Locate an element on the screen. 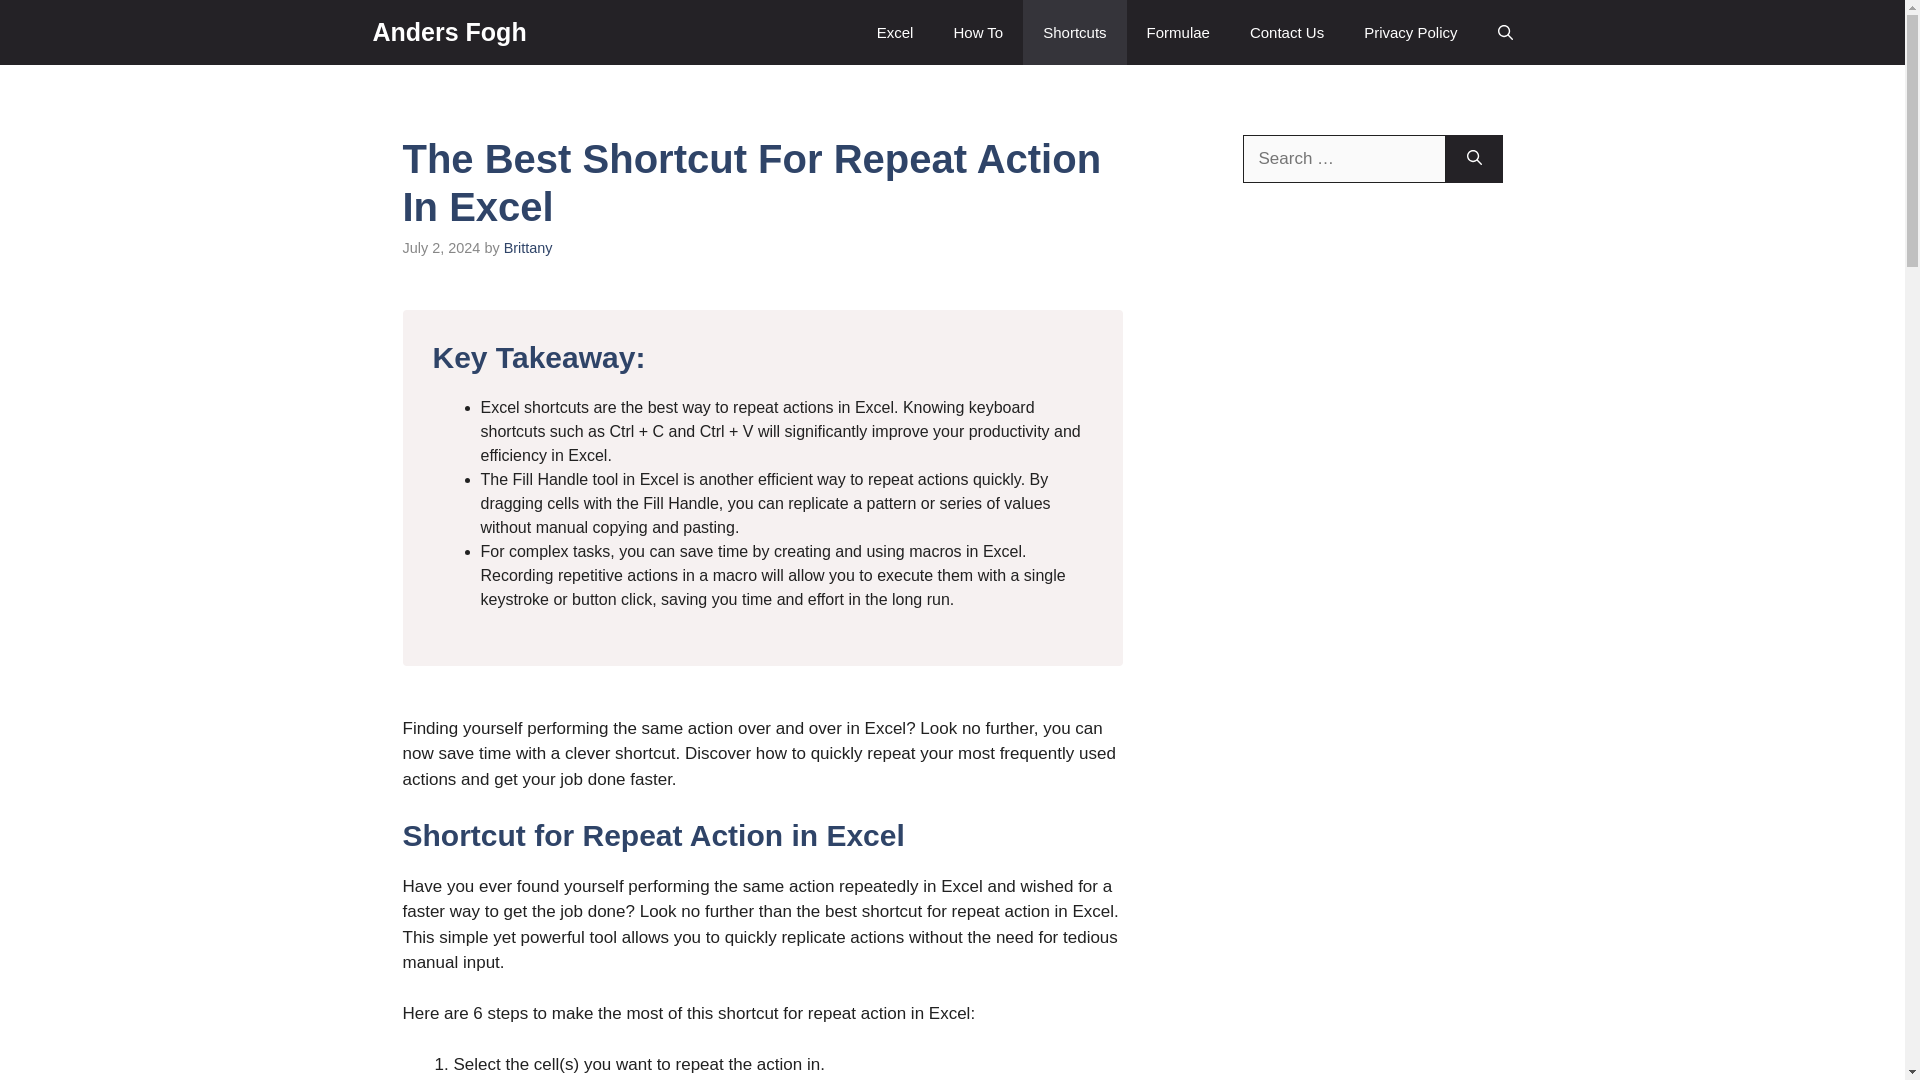 Image resolution: width=1920 pixels, height=1080 pixels. Formulae is located at coordinates (1178, 32).